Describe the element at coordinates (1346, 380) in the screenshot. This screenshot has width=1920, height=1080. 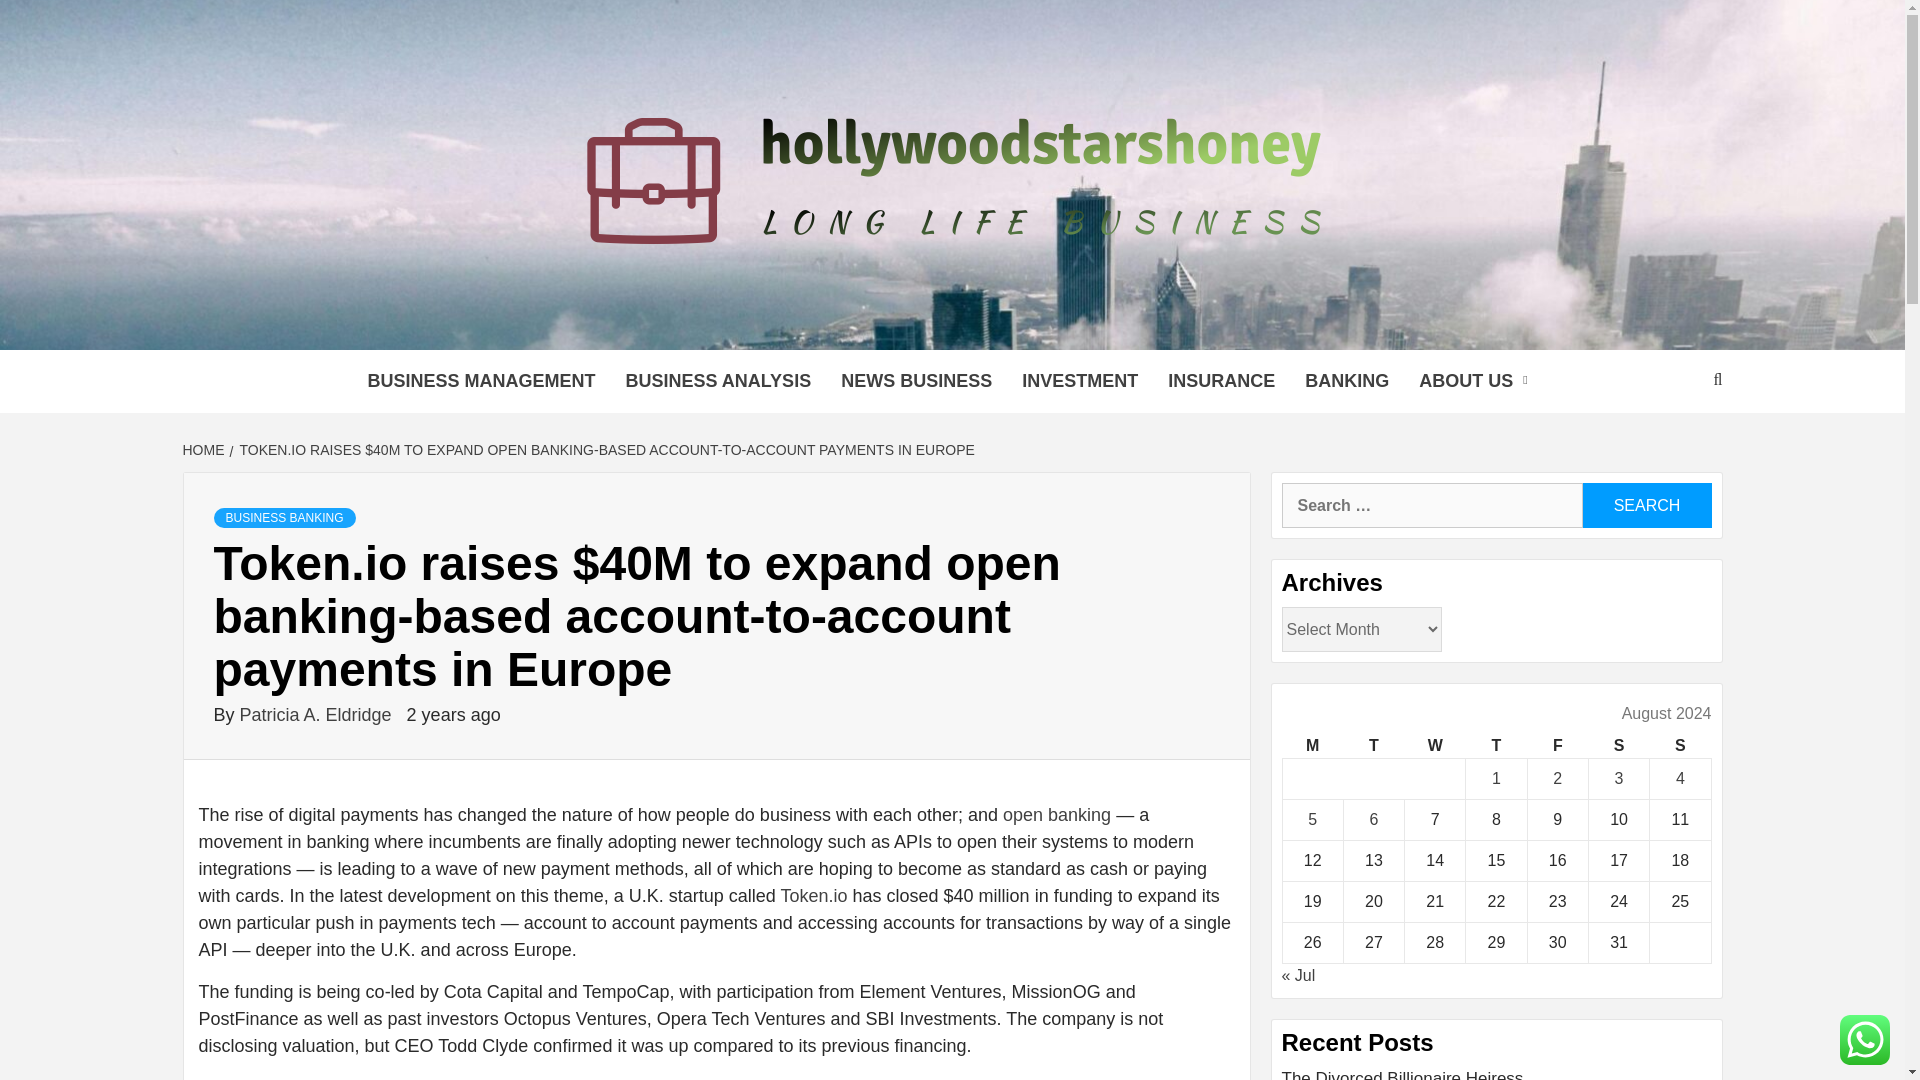
I see `BANKING` at that location.